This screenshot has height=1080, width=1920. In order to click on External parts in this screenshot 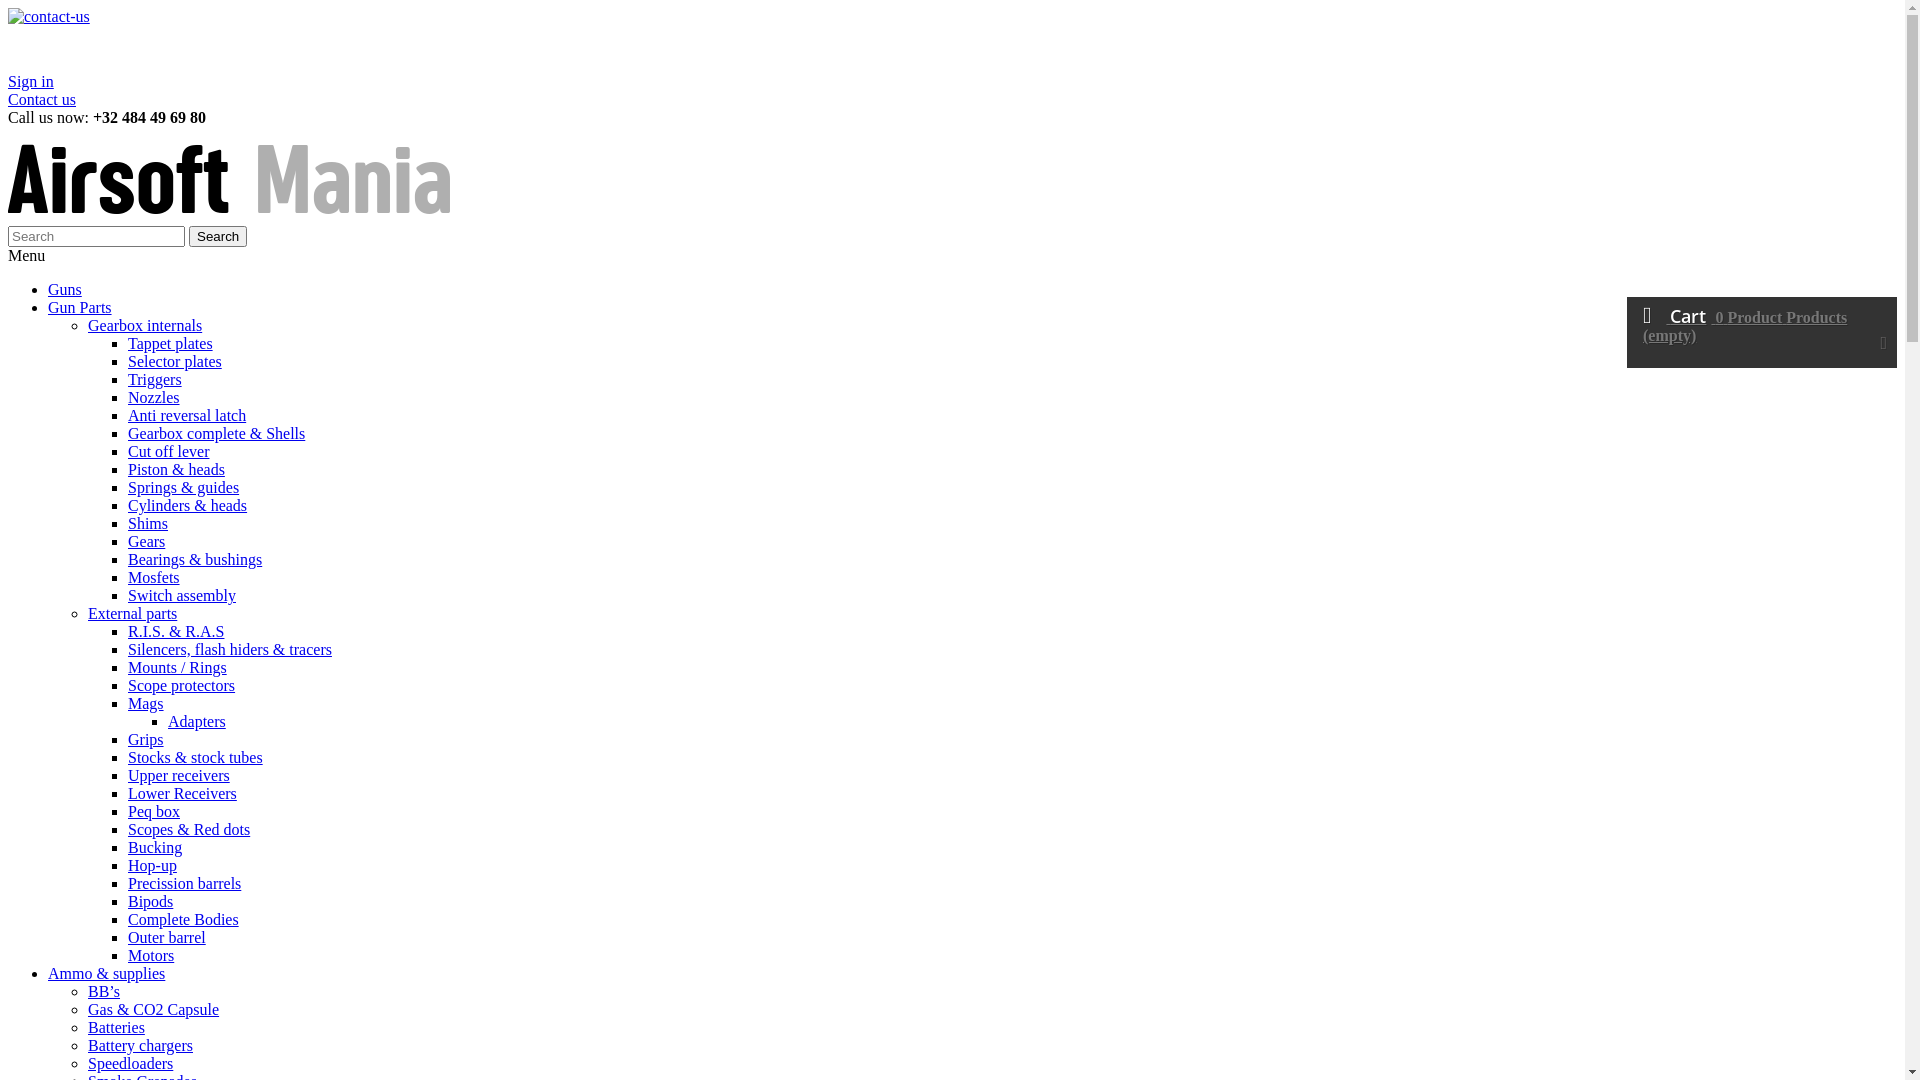, I will do `click(132, 614)`.